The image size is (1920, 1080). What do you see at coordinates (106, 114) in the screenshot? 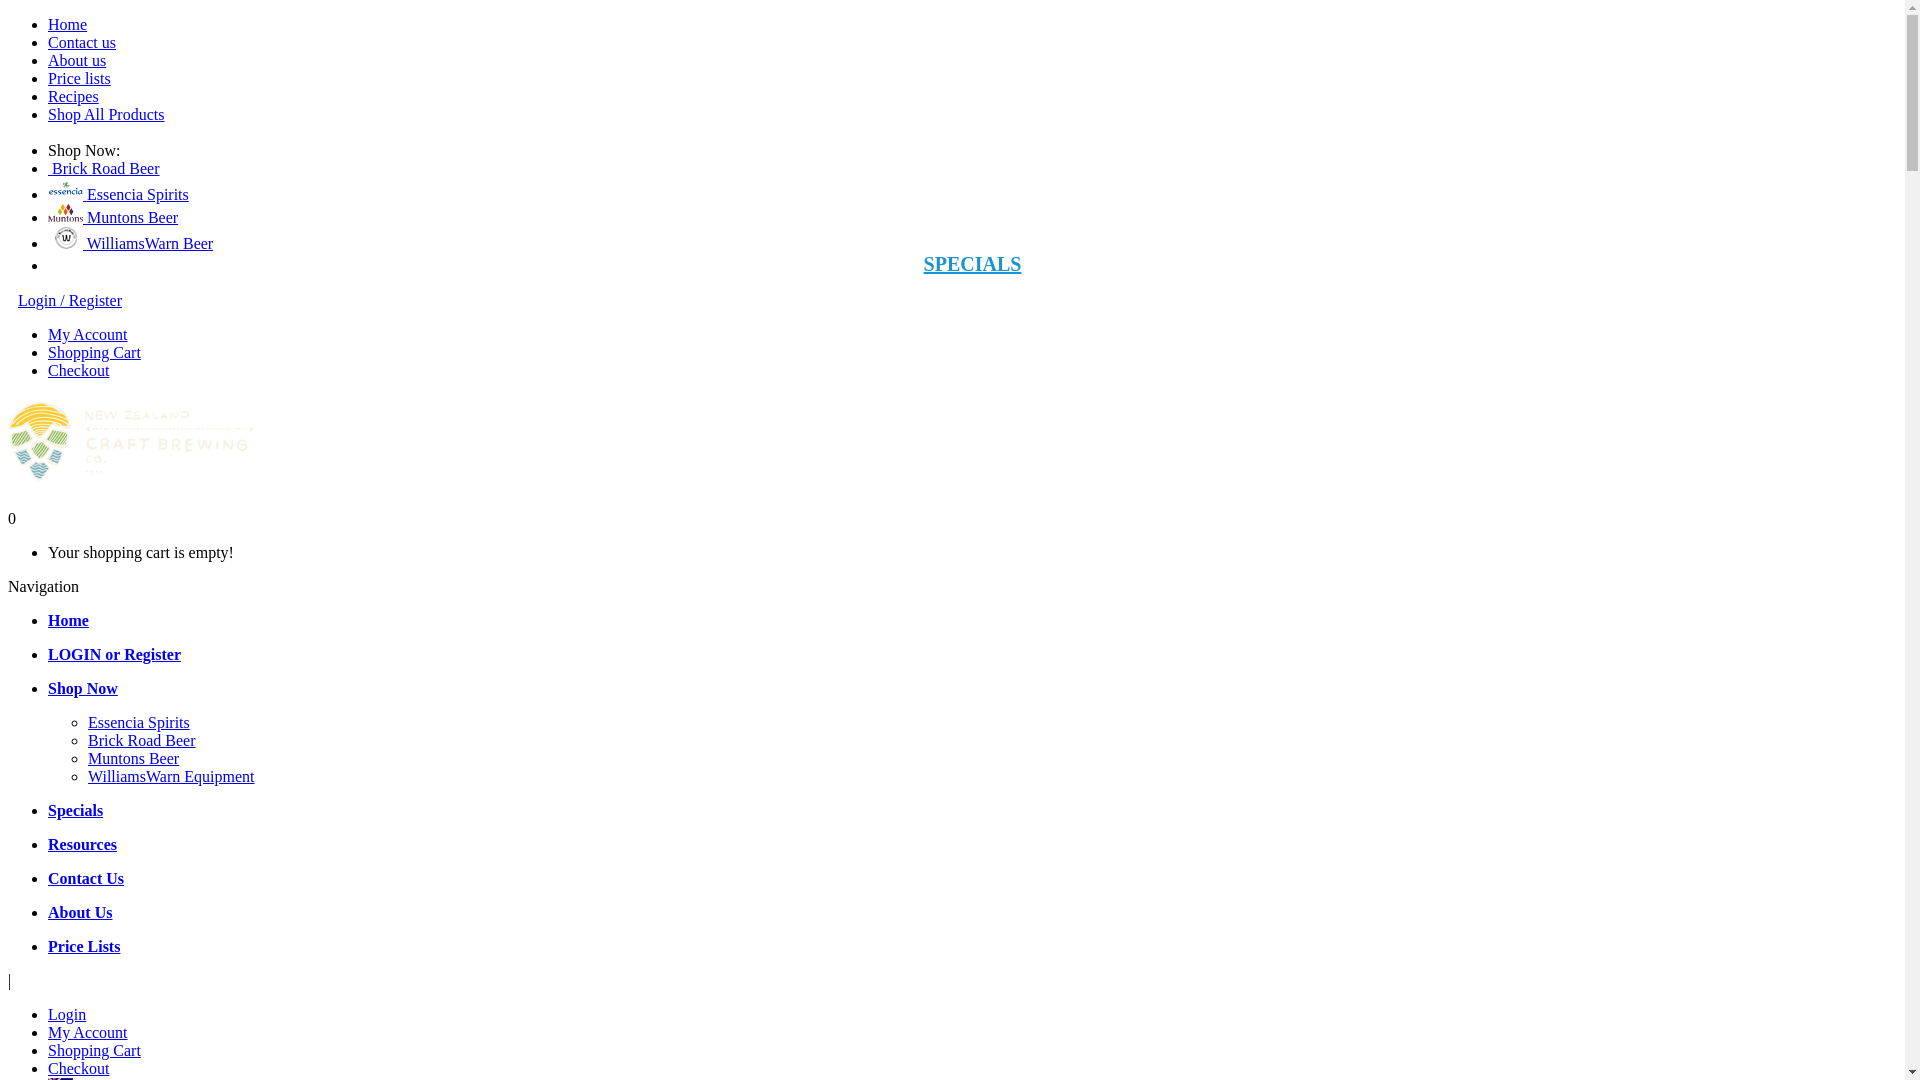
I see `Shop All Products` at bounding box center [106, 114].